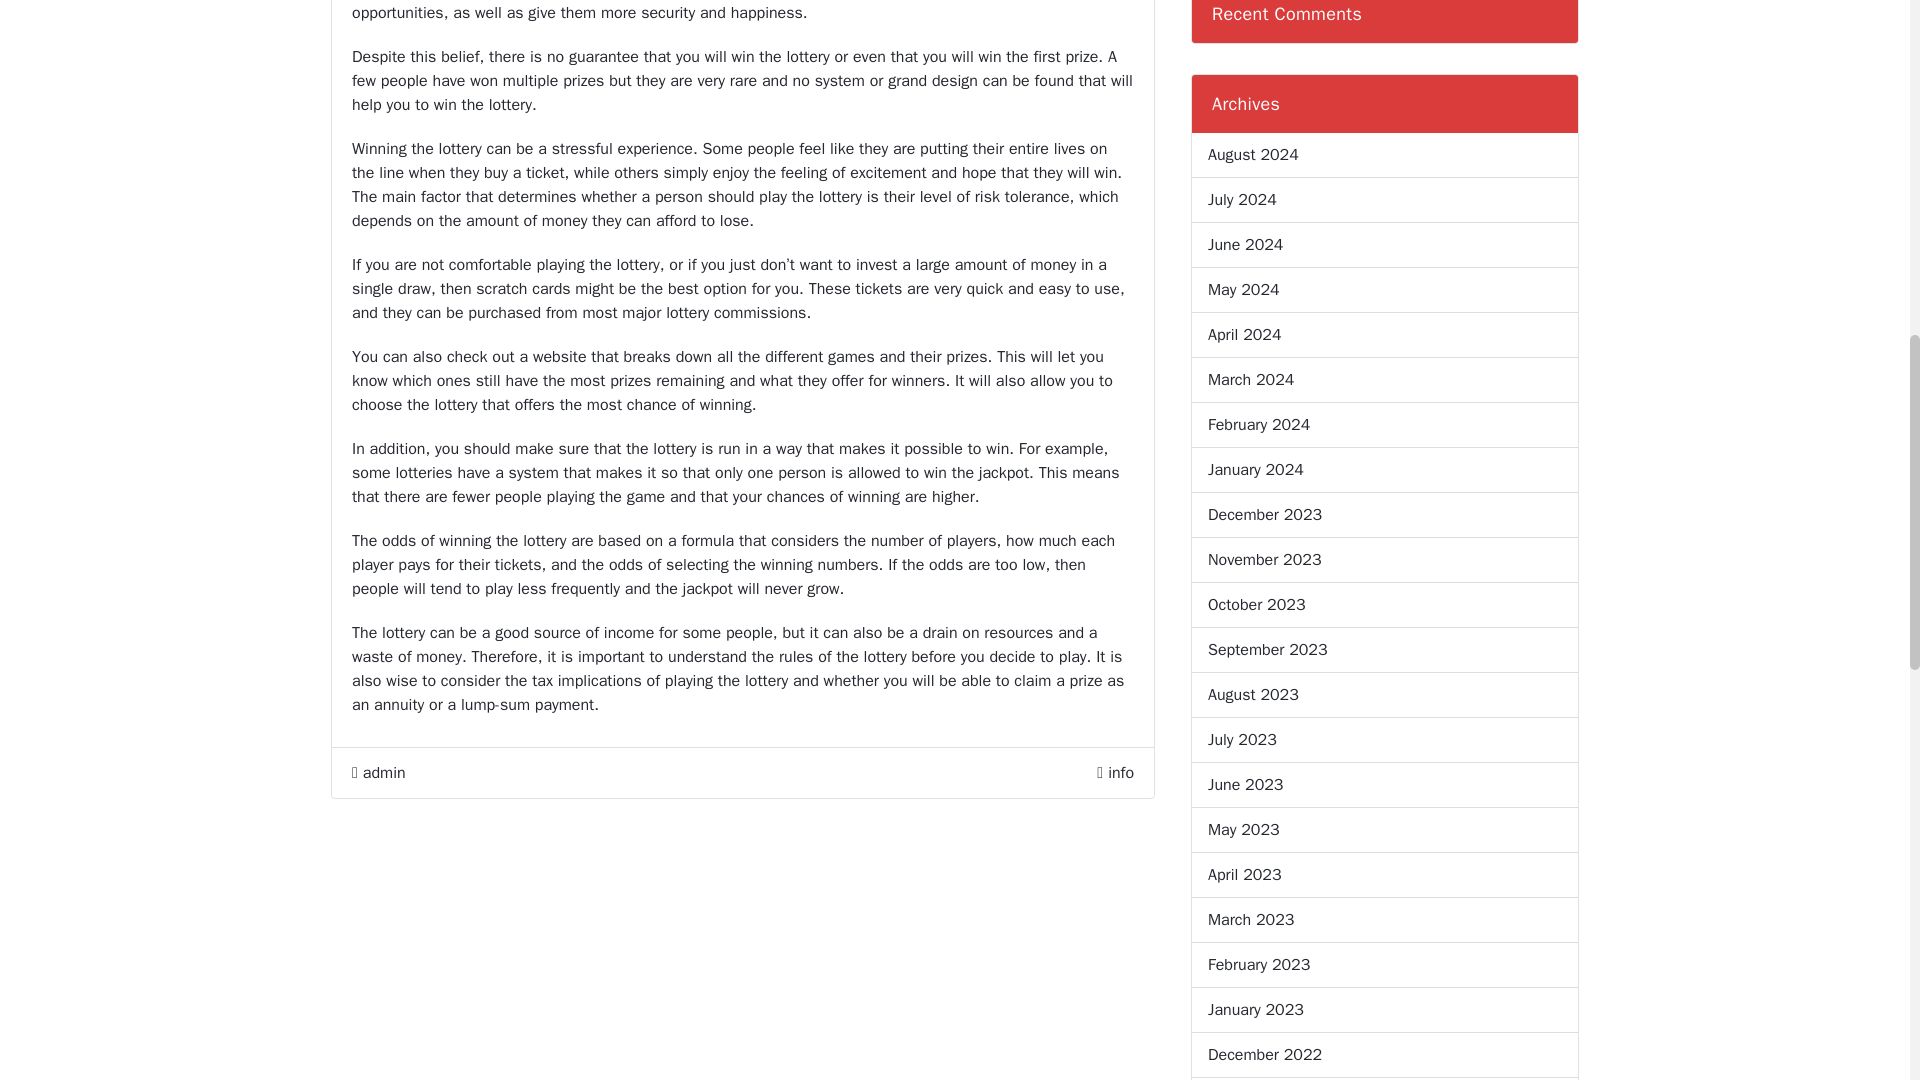 The image size is (1920, 1080). What do you see at coordinates (1250, 920) in the screenshot?
I see `March 2023` at bounding box center [1250, 920].